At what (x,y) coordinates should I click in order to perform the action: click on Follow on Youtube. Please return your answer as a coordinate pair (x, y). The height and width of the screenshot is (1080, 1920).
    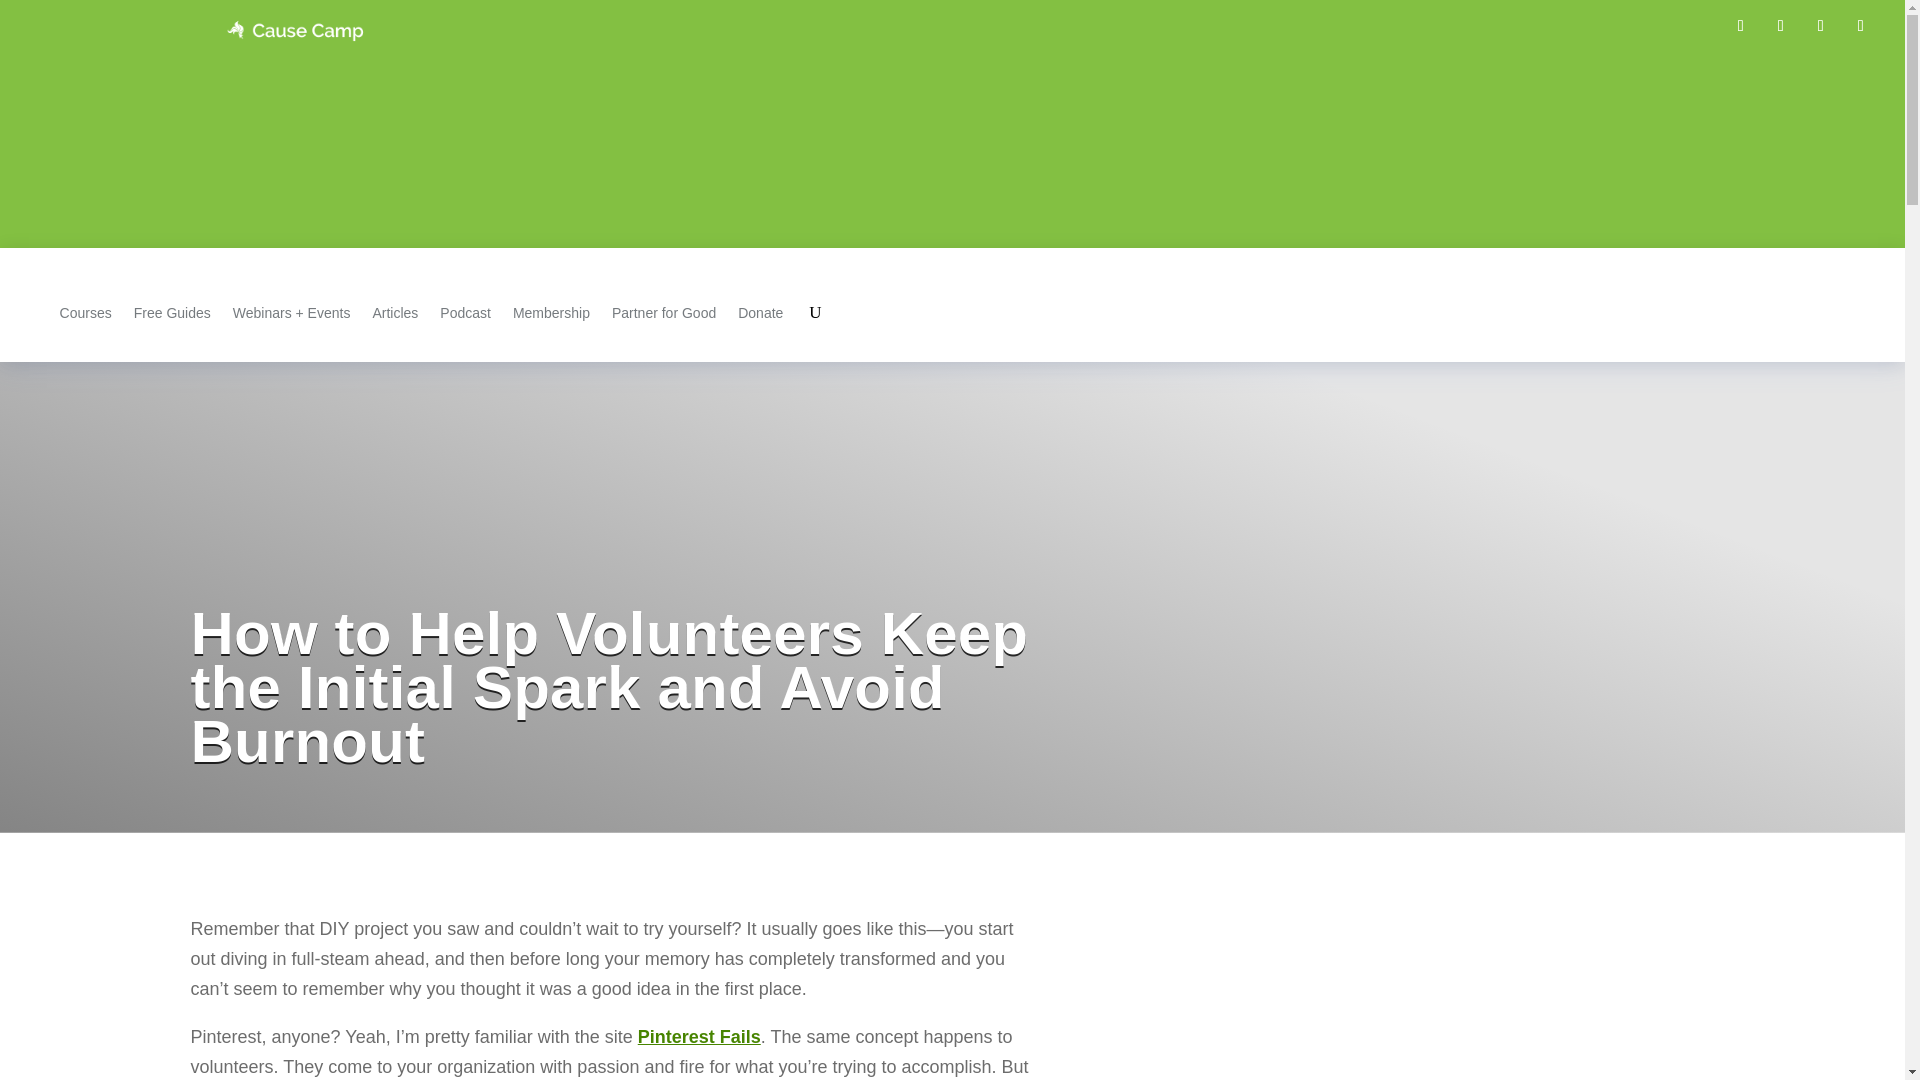
    Looking at the image, I should click on (1861, 26).